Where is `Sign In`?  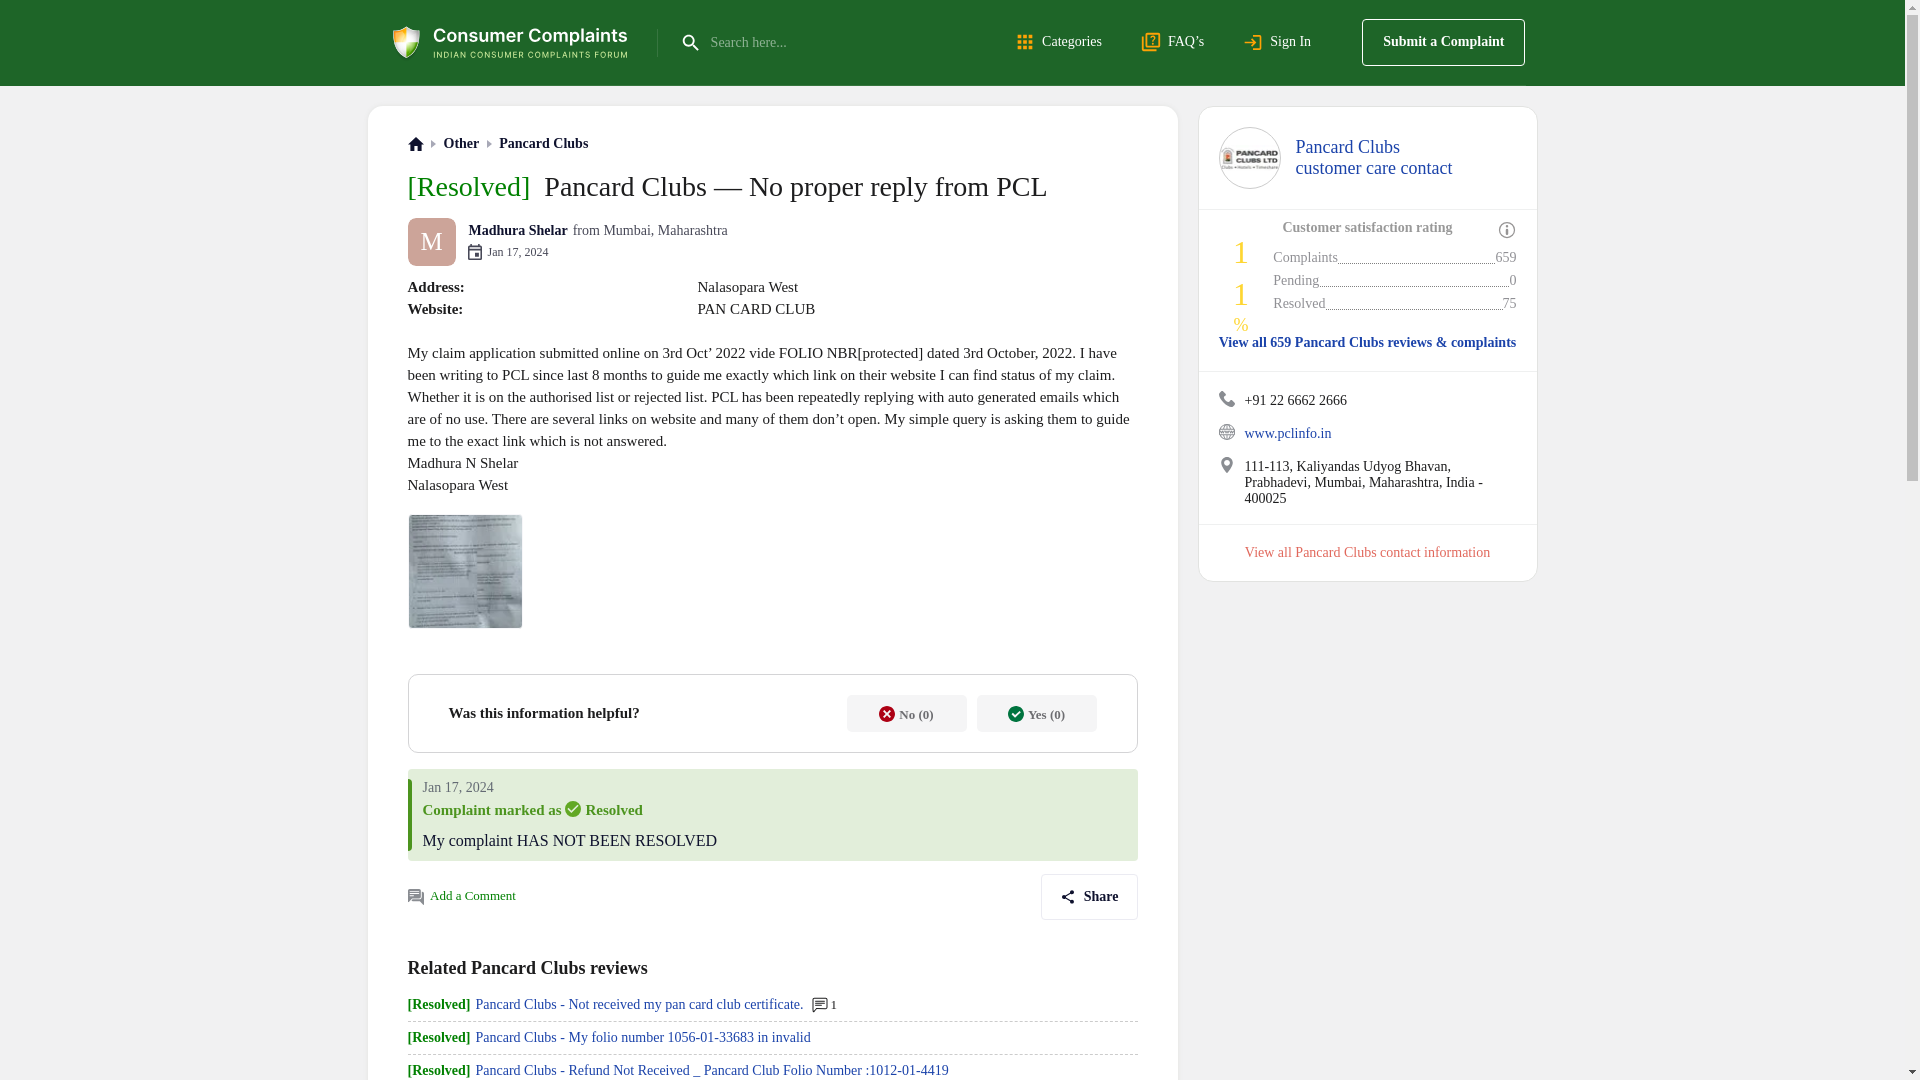
Sign In is located at coordinates (1442, 42).